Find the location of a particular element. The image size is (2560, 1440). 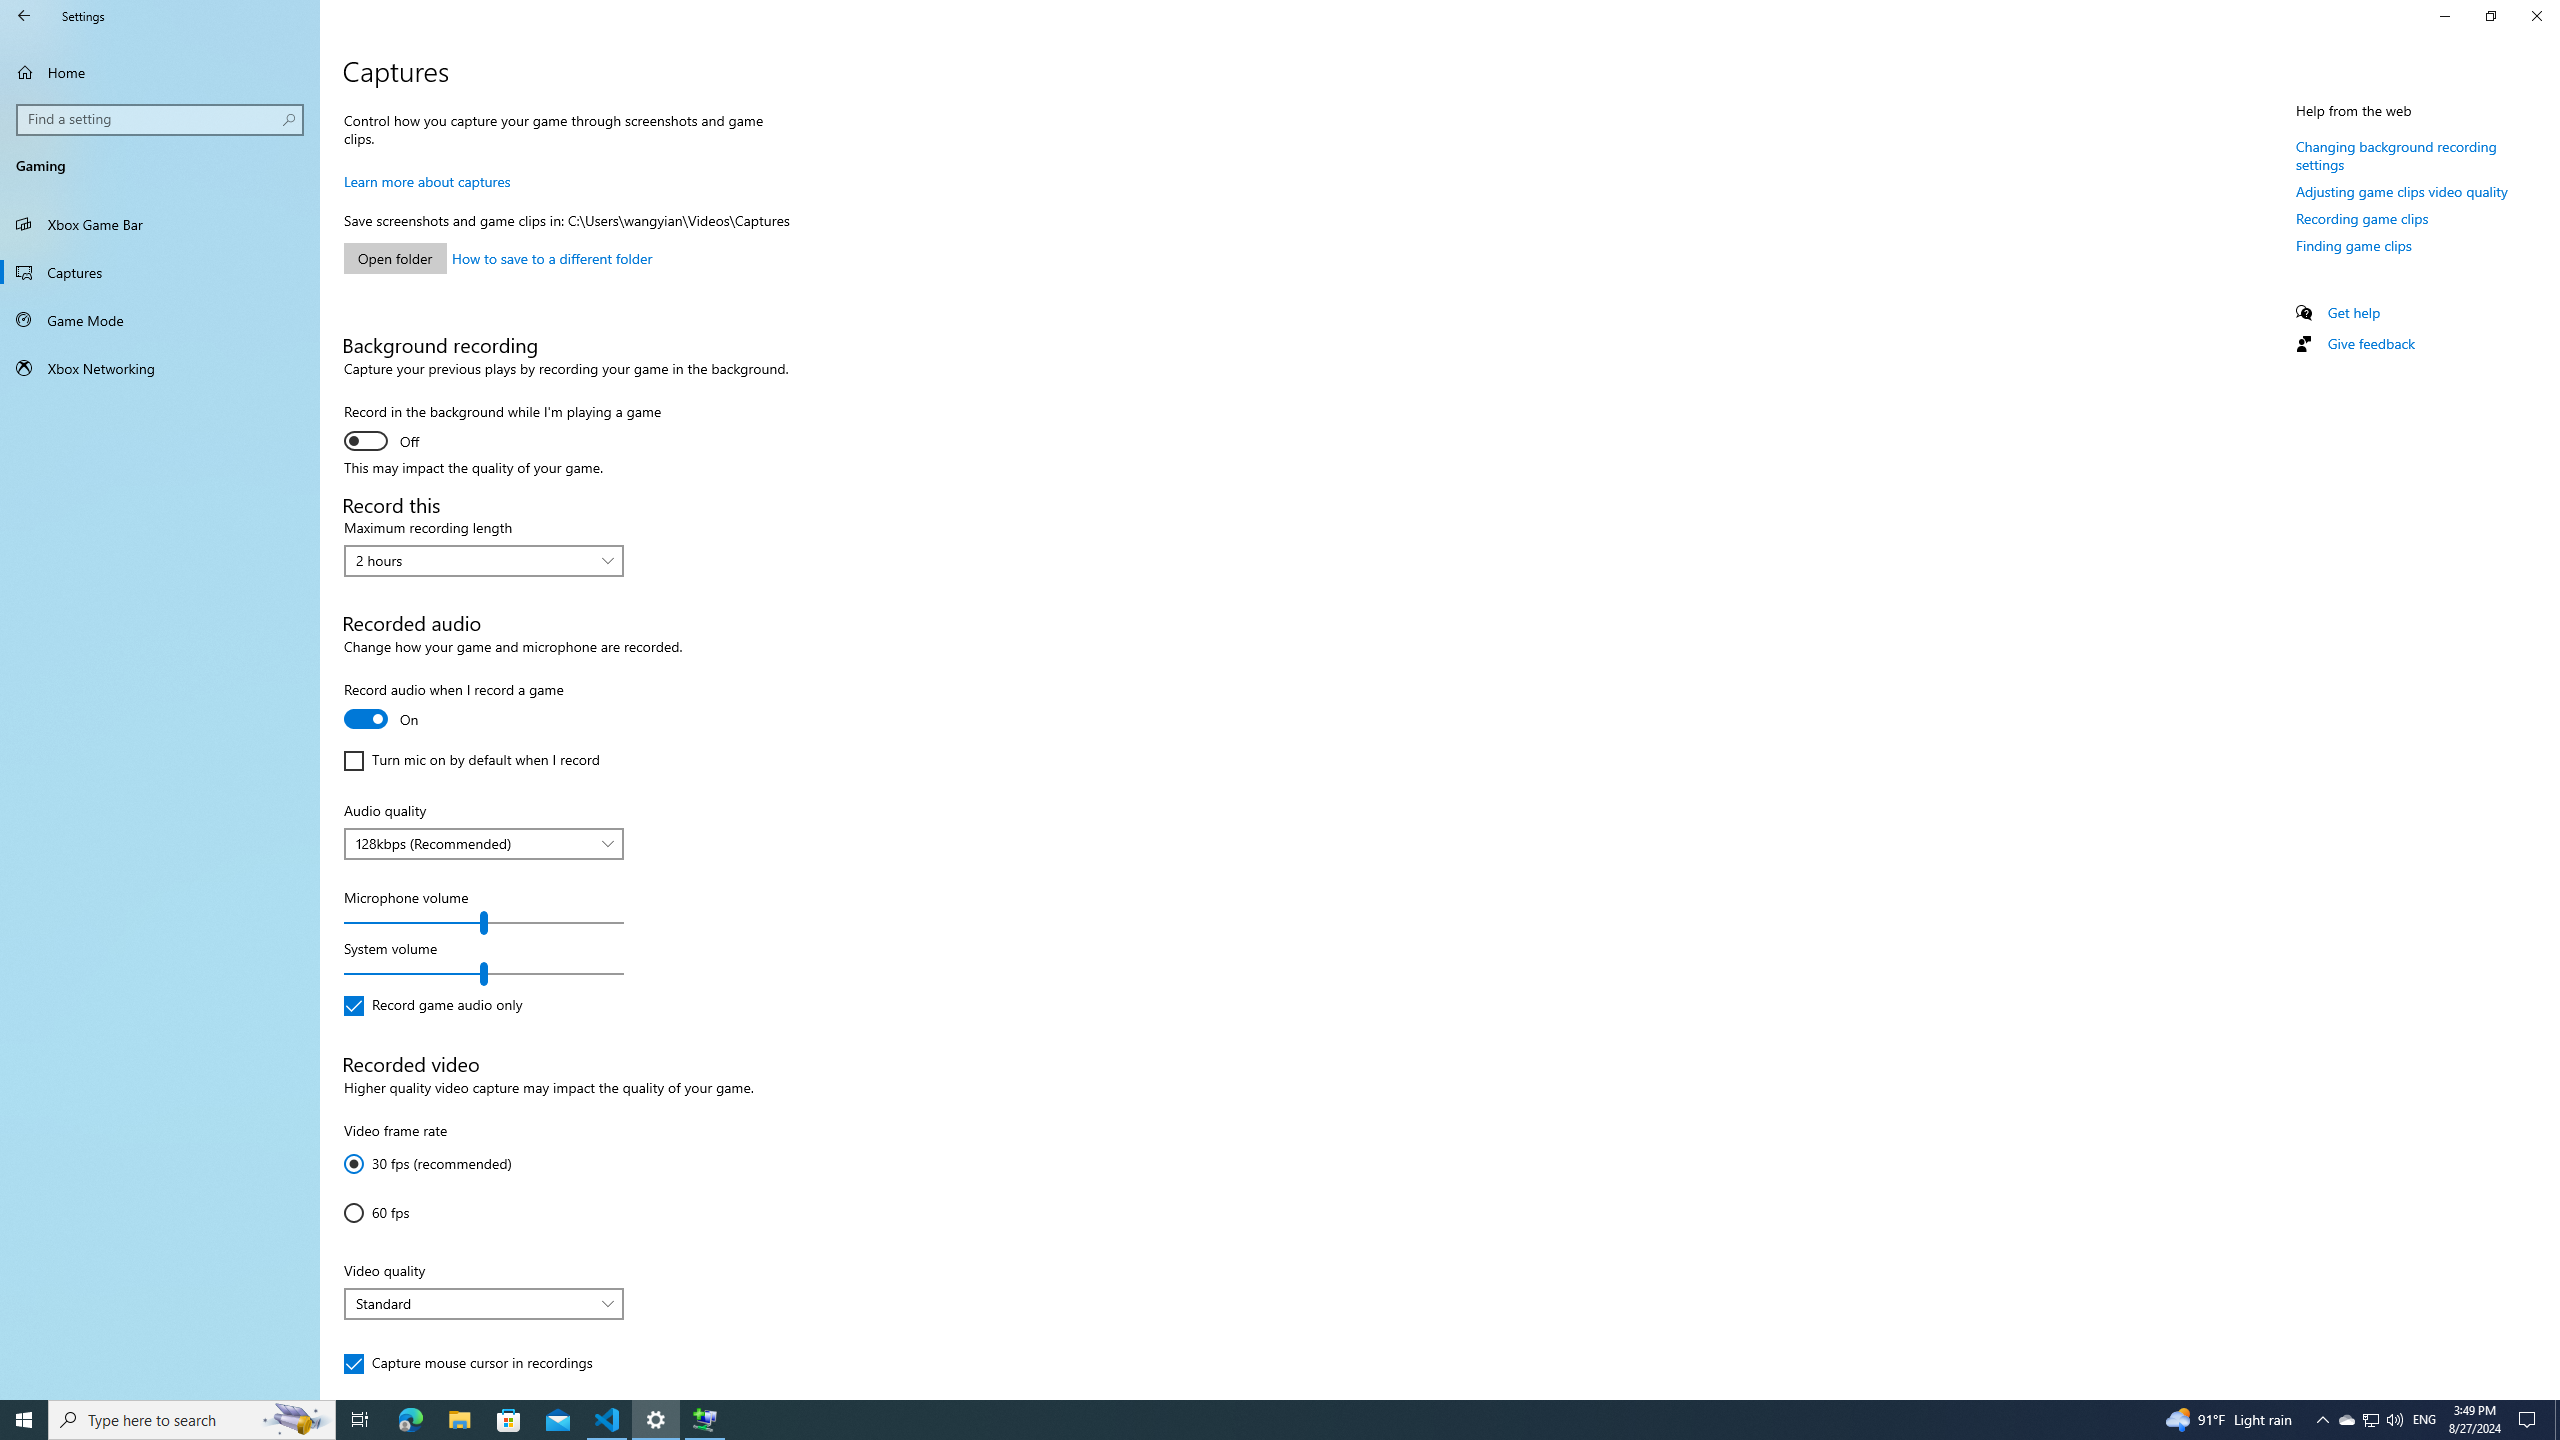

Record audio when I record a game is located at coordinates (453, 706).